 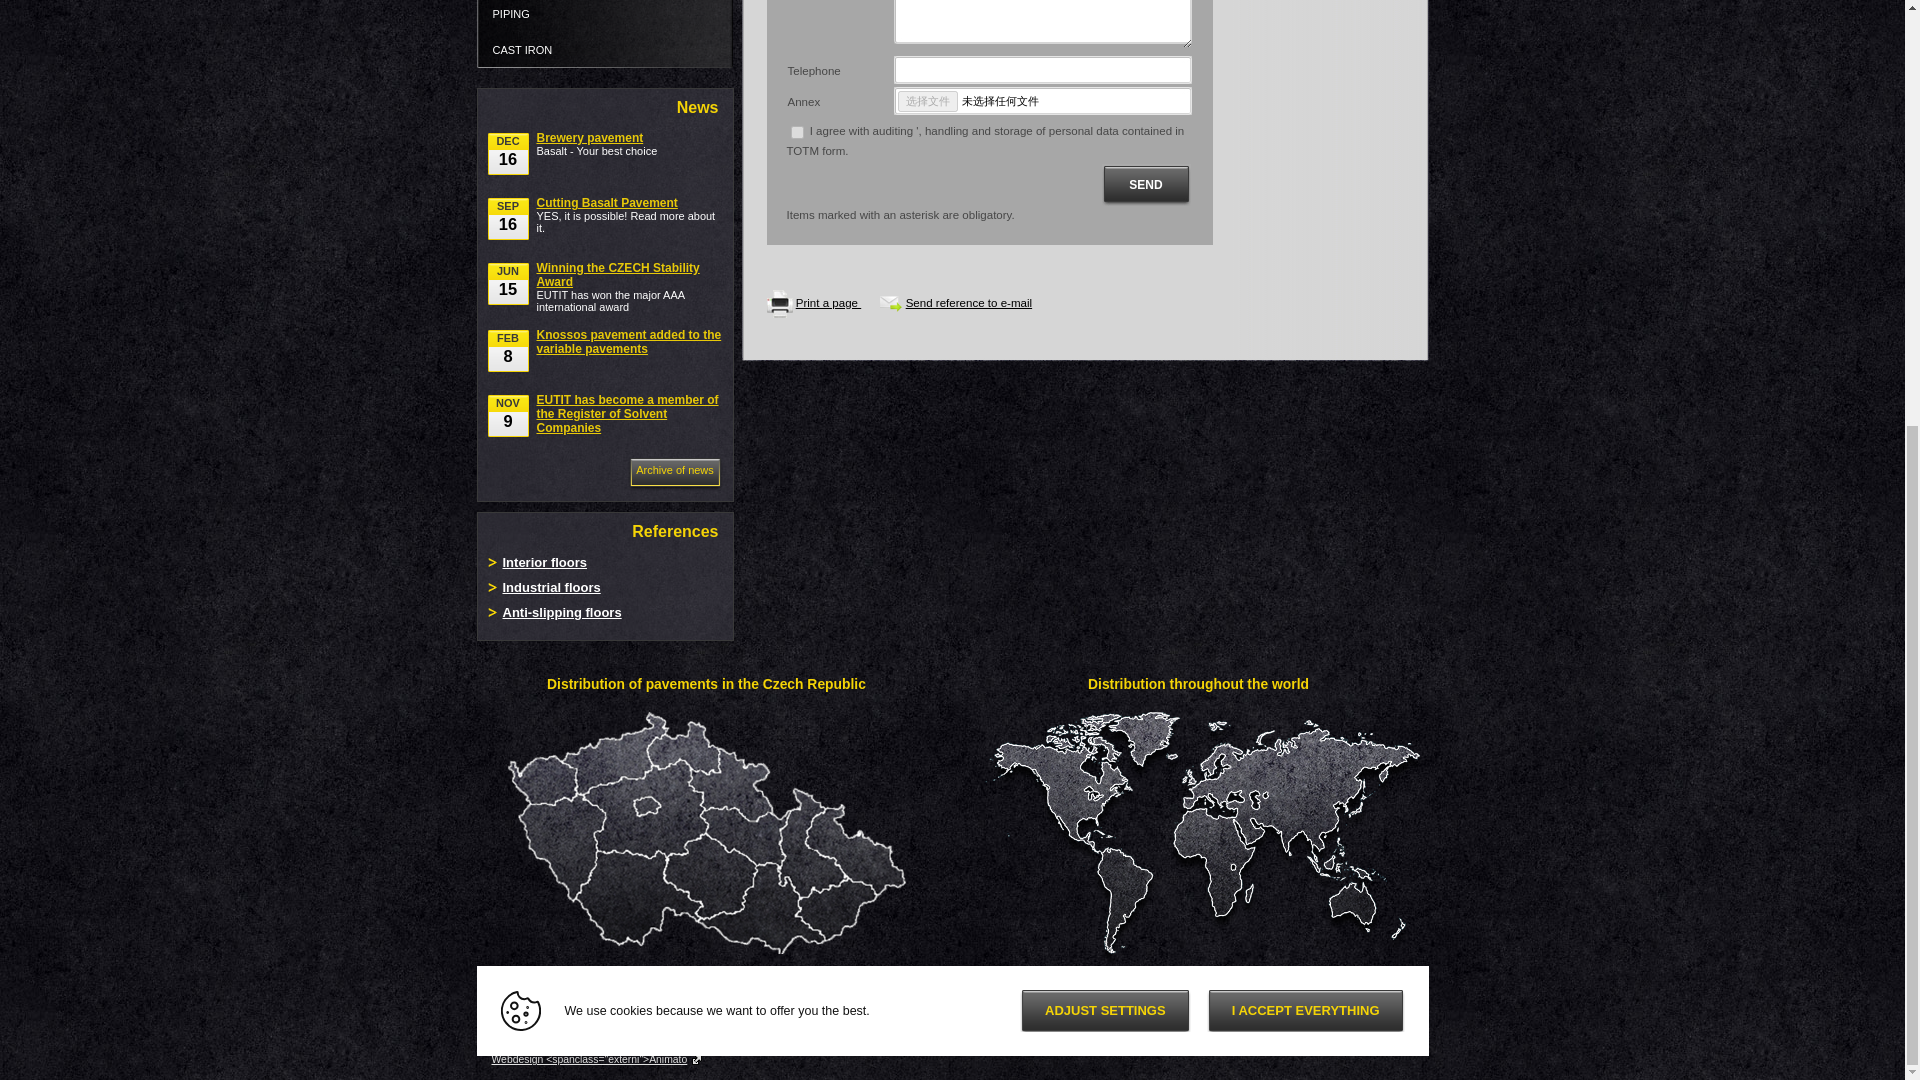 What do you see at coordinates (828, 302) in the screenshot?
I see `Print a page` at bounding box center [828, 302].